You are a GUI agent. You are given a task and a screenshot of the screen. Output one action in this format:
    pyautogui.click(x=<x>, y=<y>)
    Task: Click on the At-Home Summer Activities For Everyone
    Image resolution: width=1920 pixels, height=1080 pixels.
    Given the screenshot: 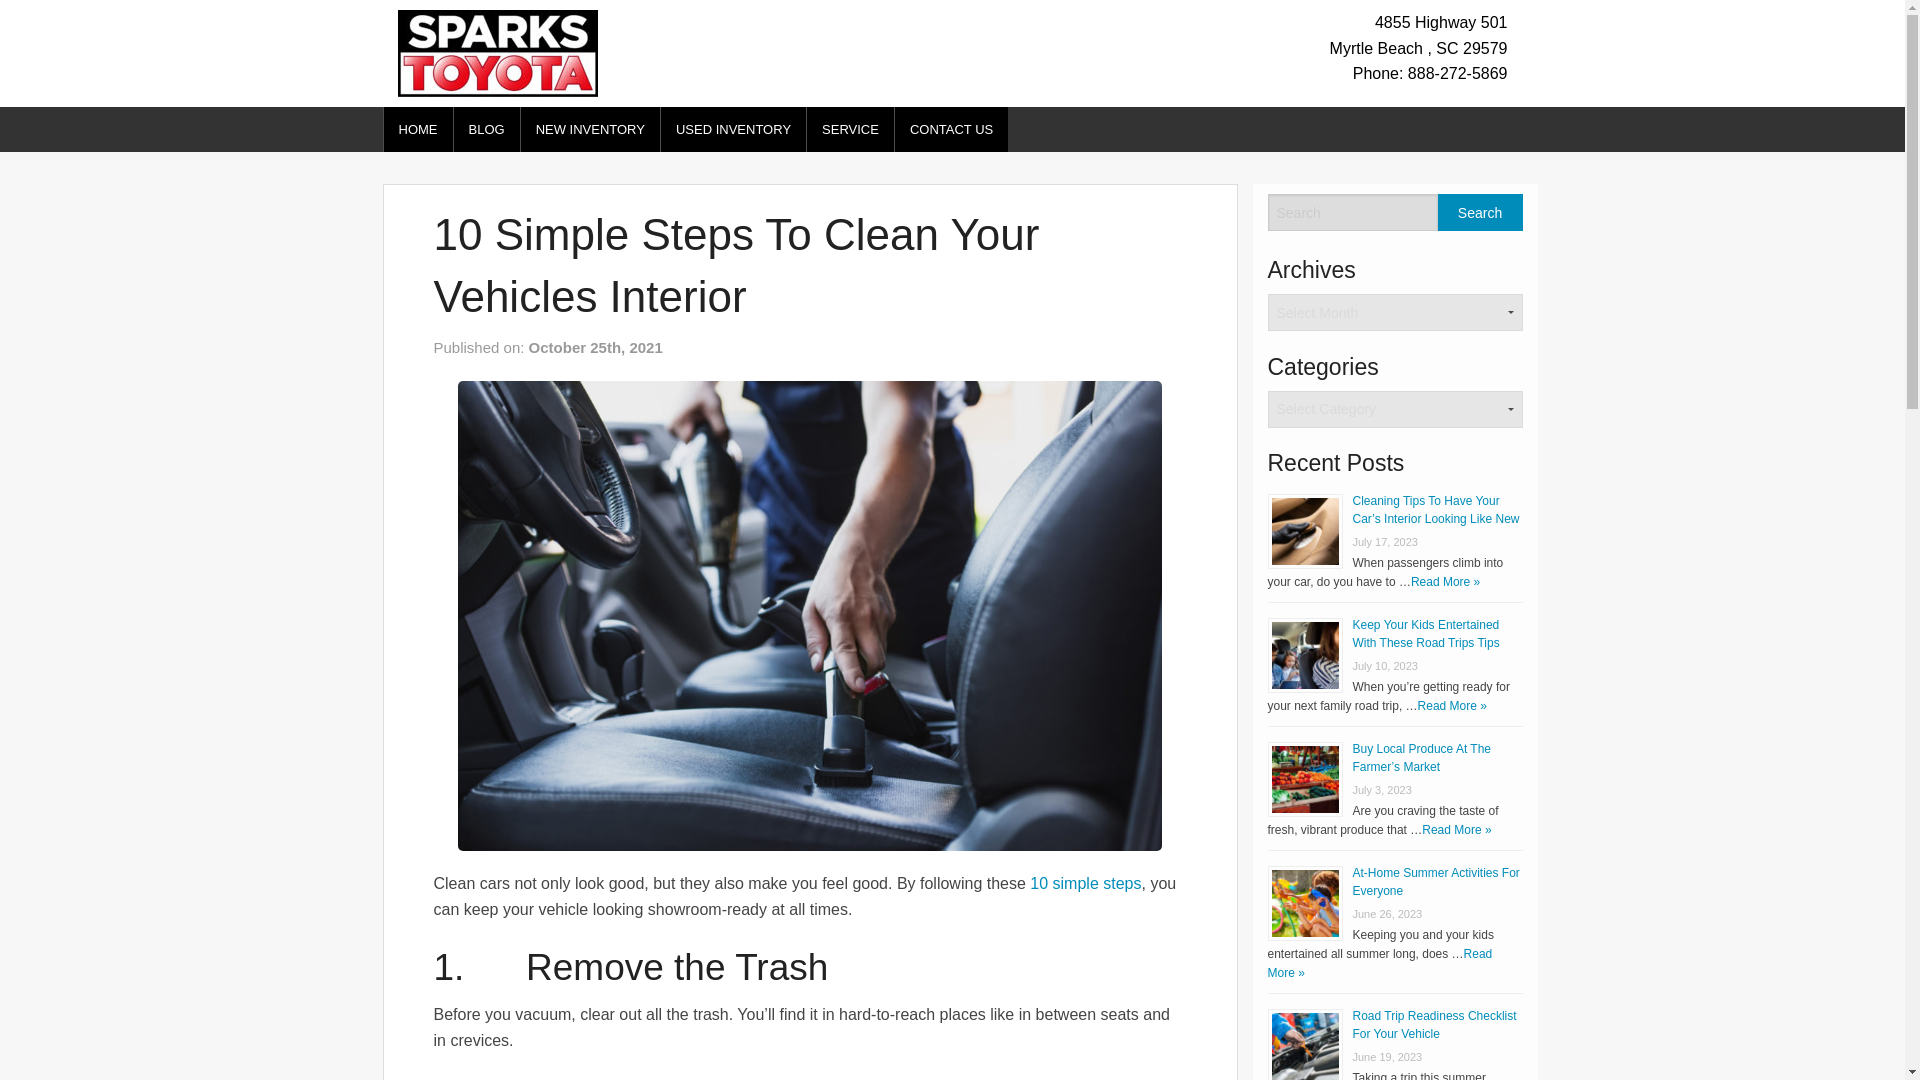 What is the action you would take?
    pyautogui.click(x=1434, y=882)
    